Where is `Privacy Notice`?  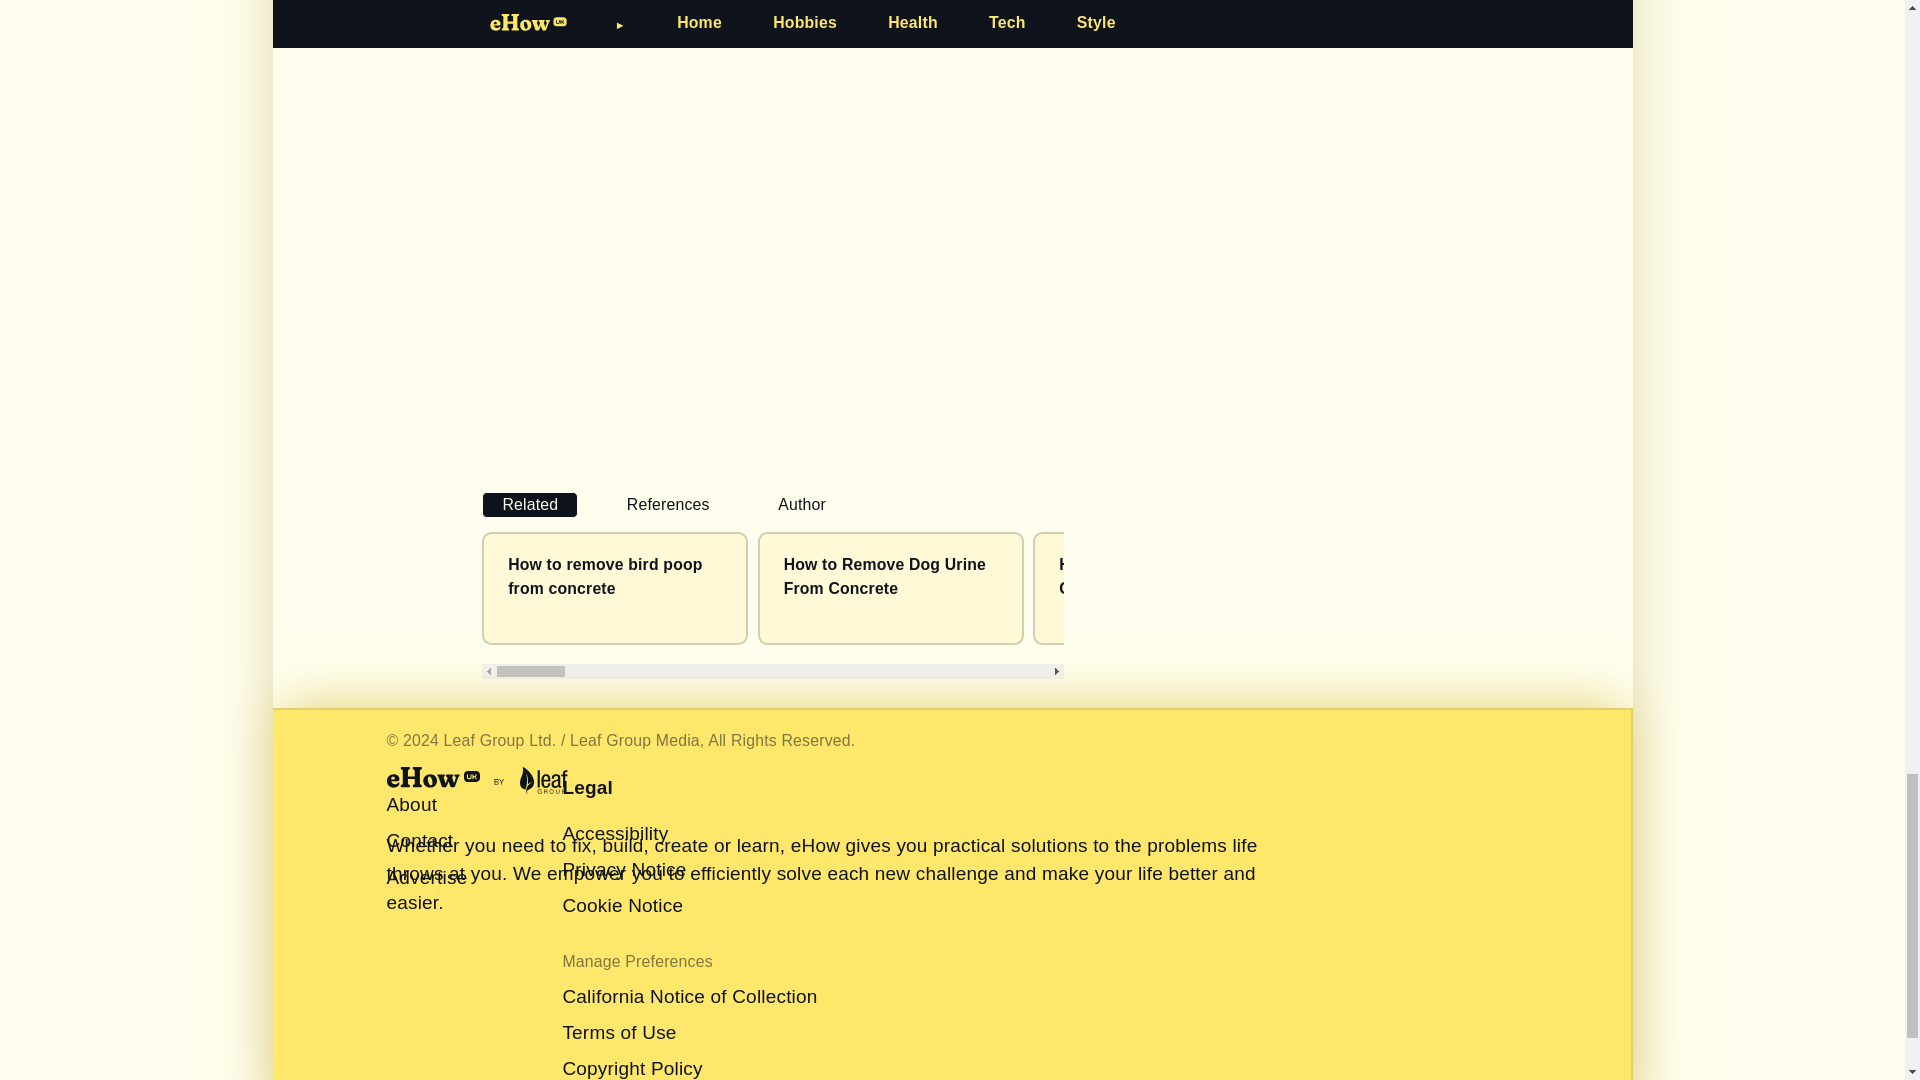 Privacy Notice is located at coordinates (624, 801).